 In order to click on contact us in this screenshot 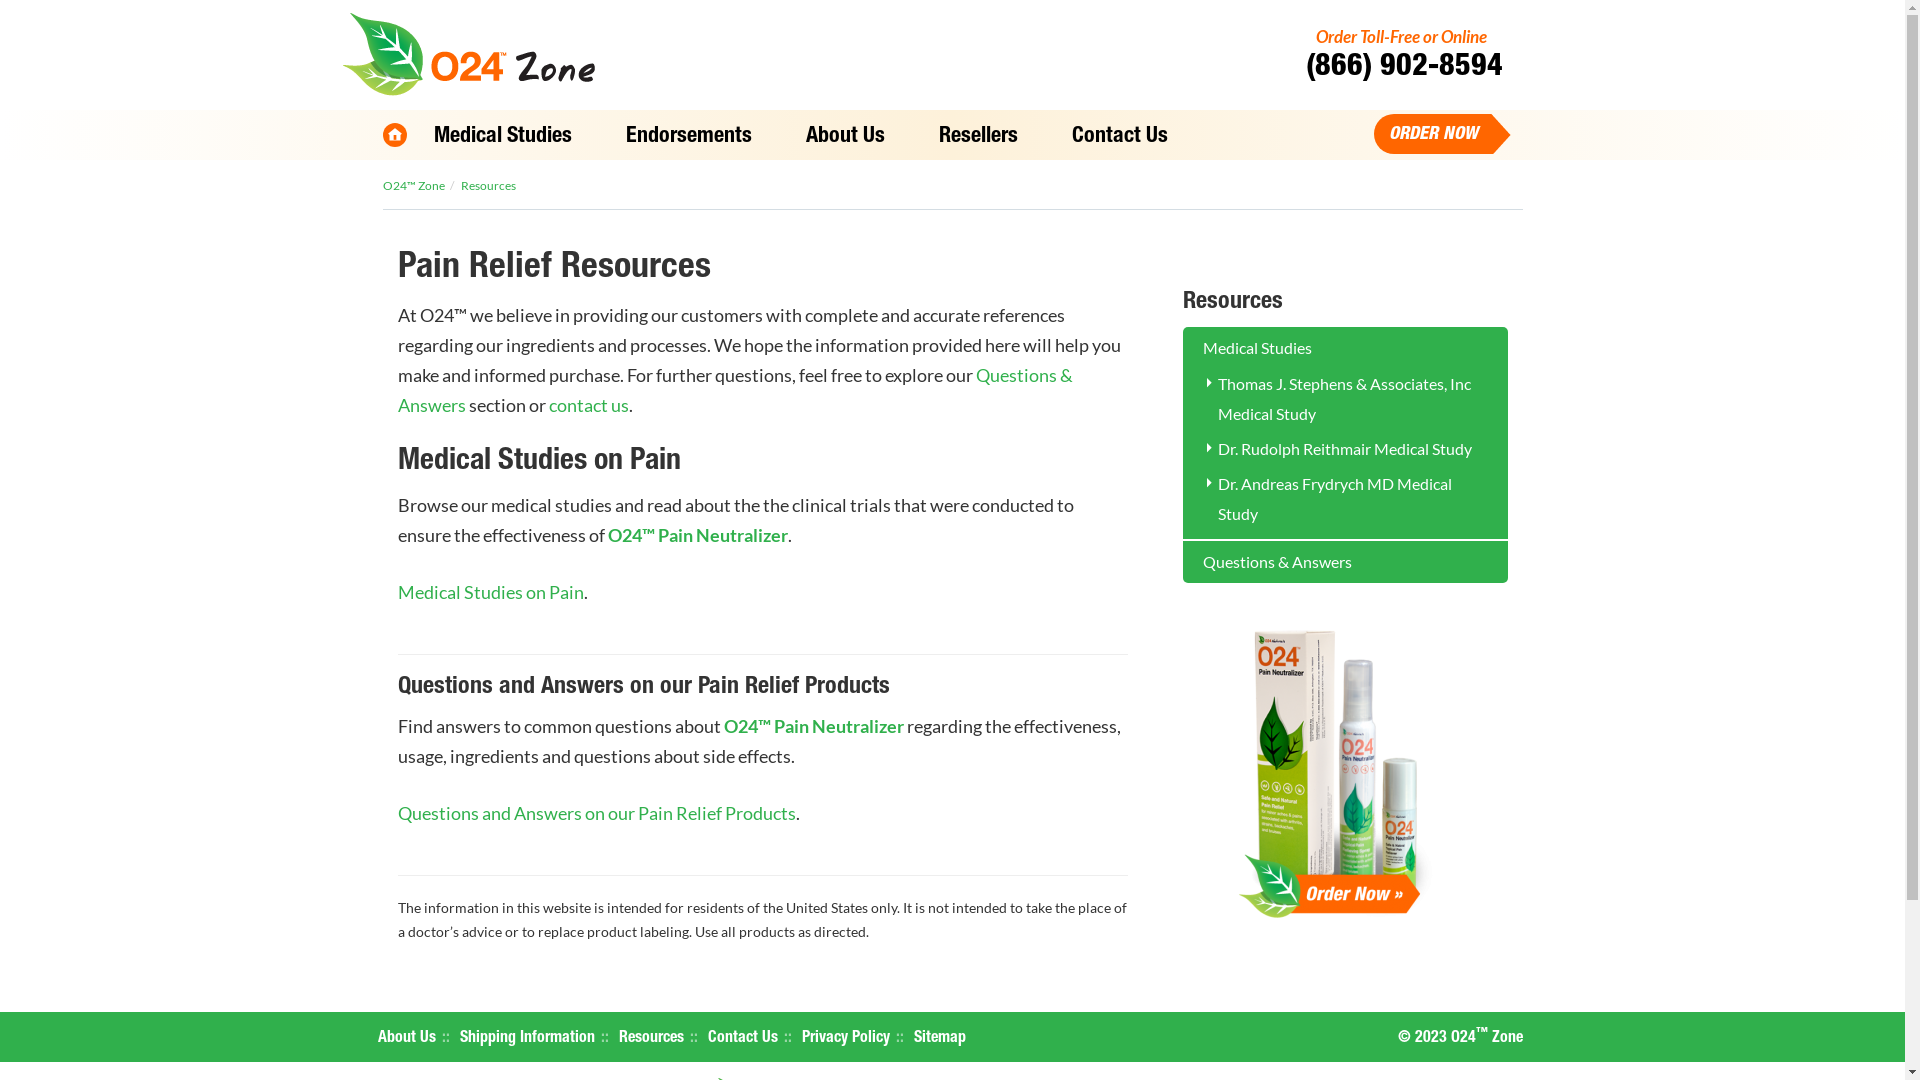, I will do `click(588, 405)`.